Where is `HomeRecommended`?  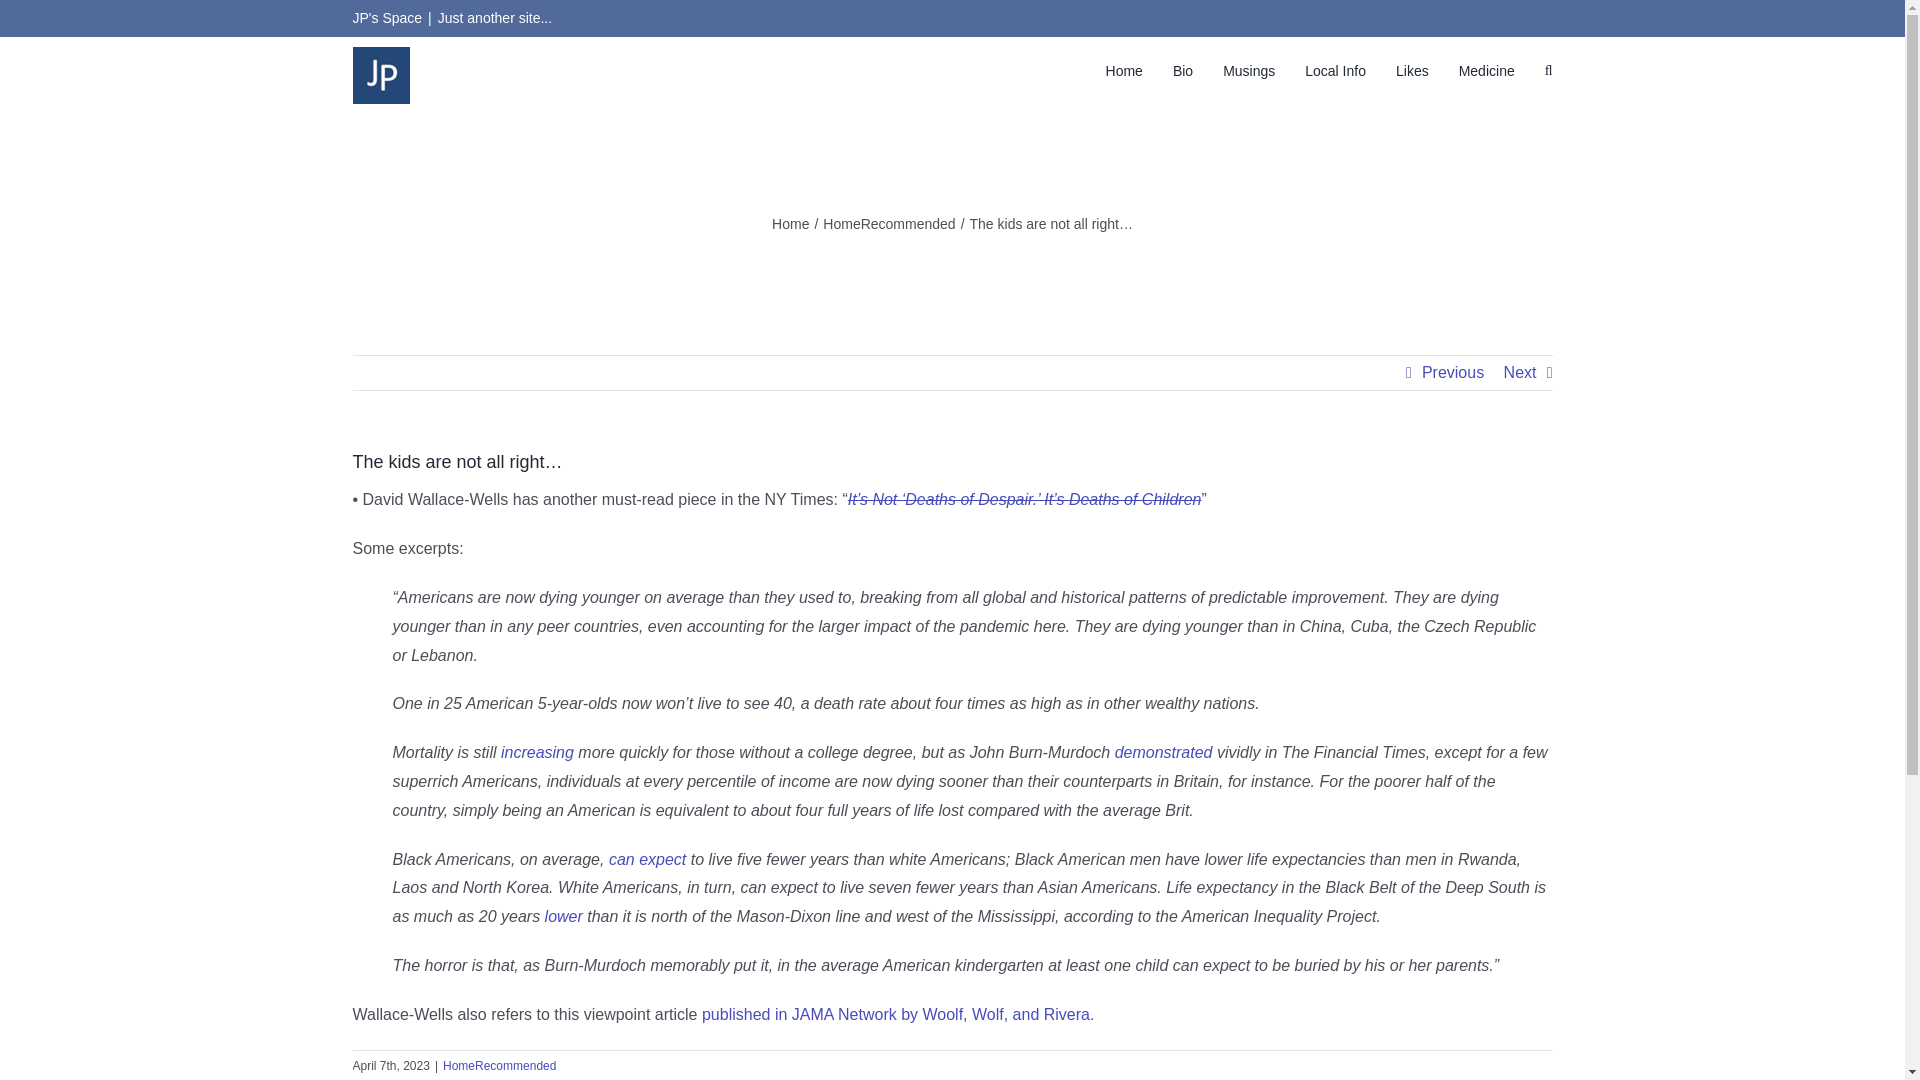 HomeRecommended is located at coordinates (888, 224).